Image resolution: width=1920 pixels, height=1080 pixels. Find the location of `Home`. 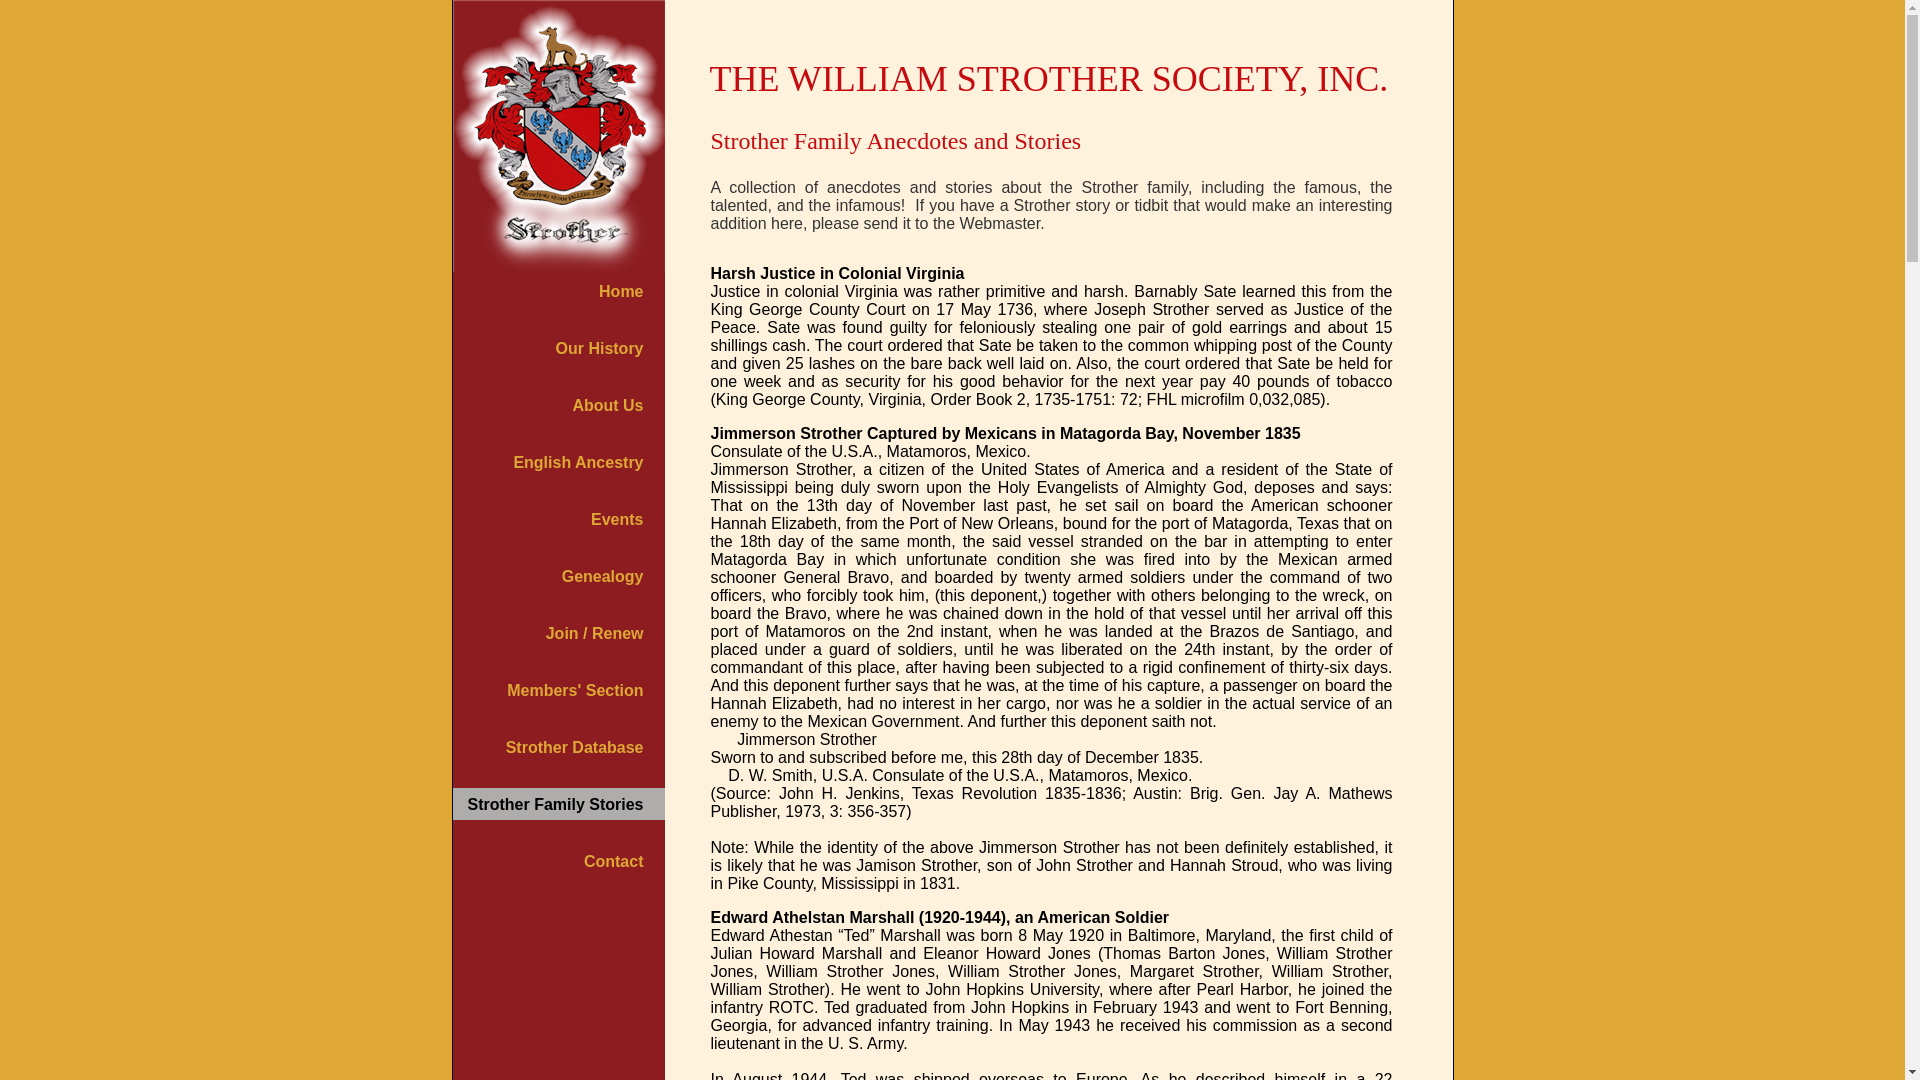

Home is located at coordinates (621, 291).